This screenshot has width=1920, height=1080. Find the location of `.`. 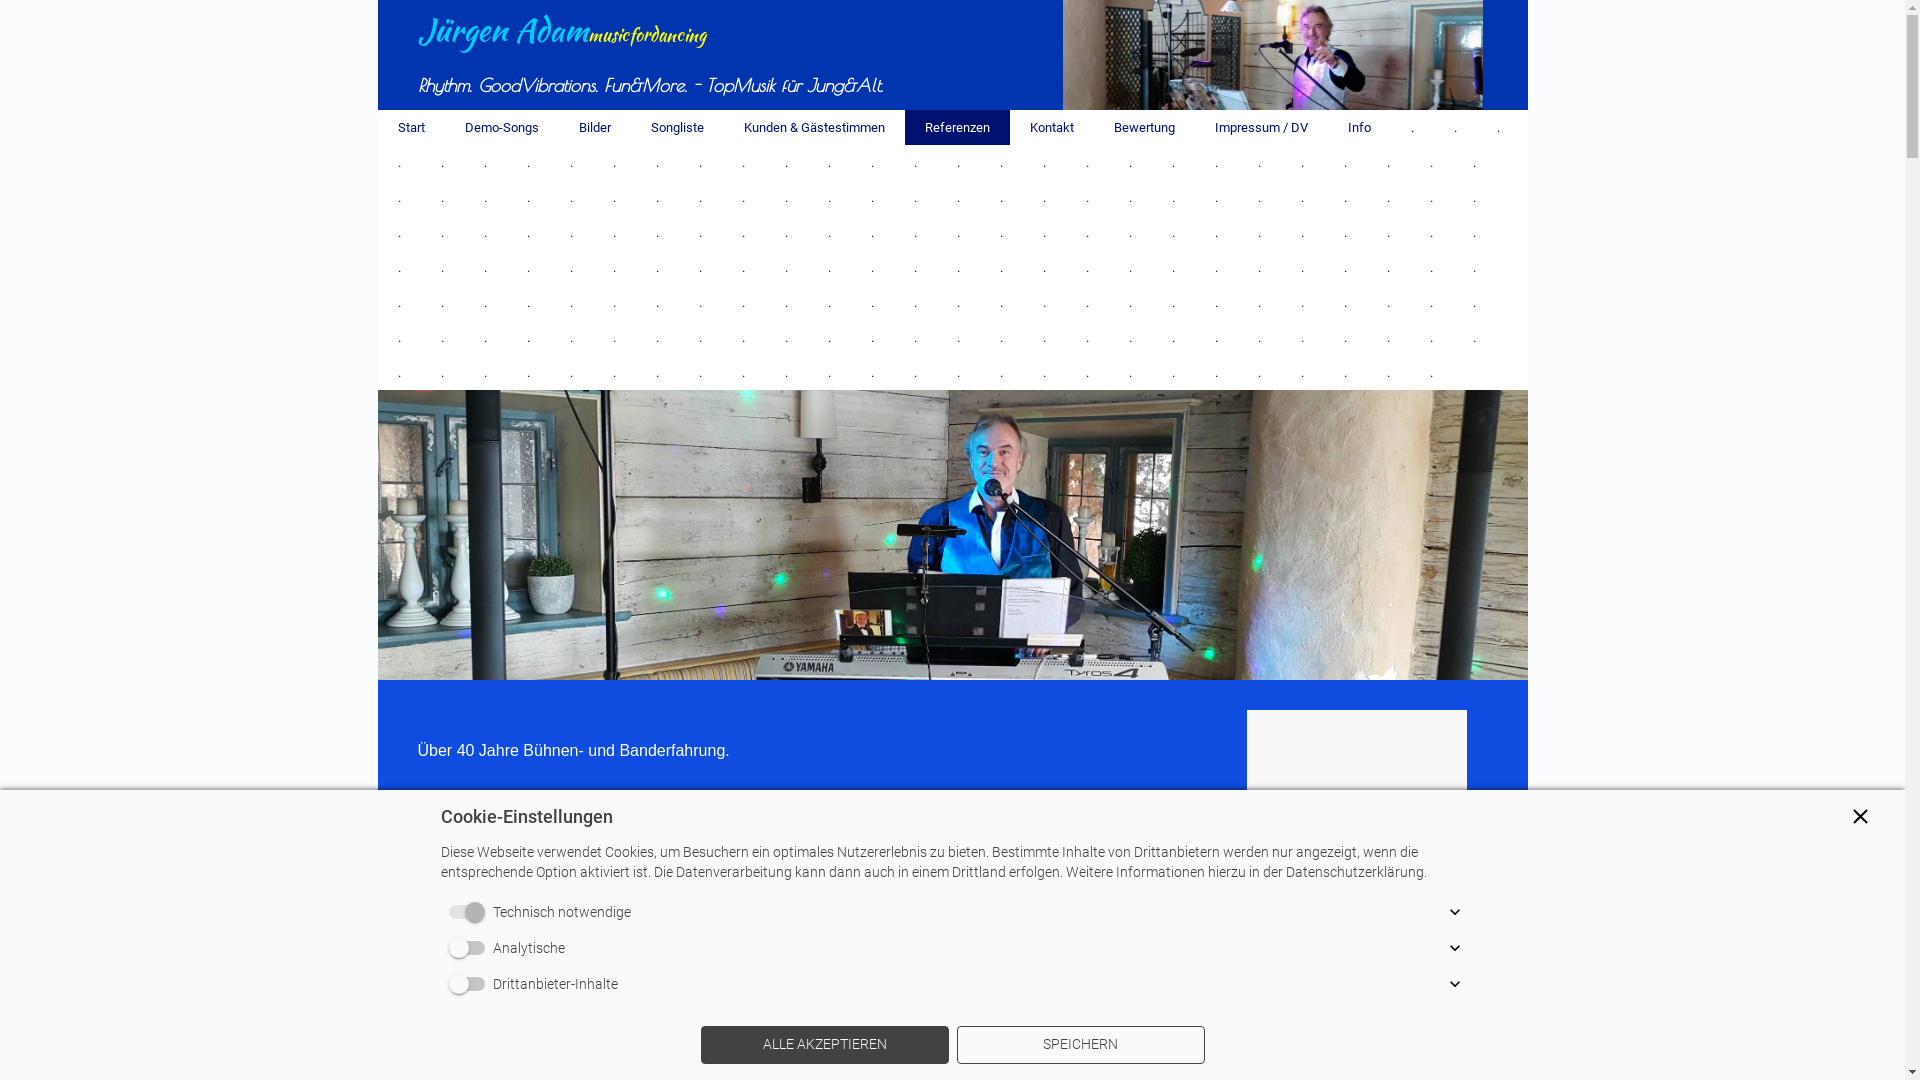

. is located at coordinates (1174, 268).